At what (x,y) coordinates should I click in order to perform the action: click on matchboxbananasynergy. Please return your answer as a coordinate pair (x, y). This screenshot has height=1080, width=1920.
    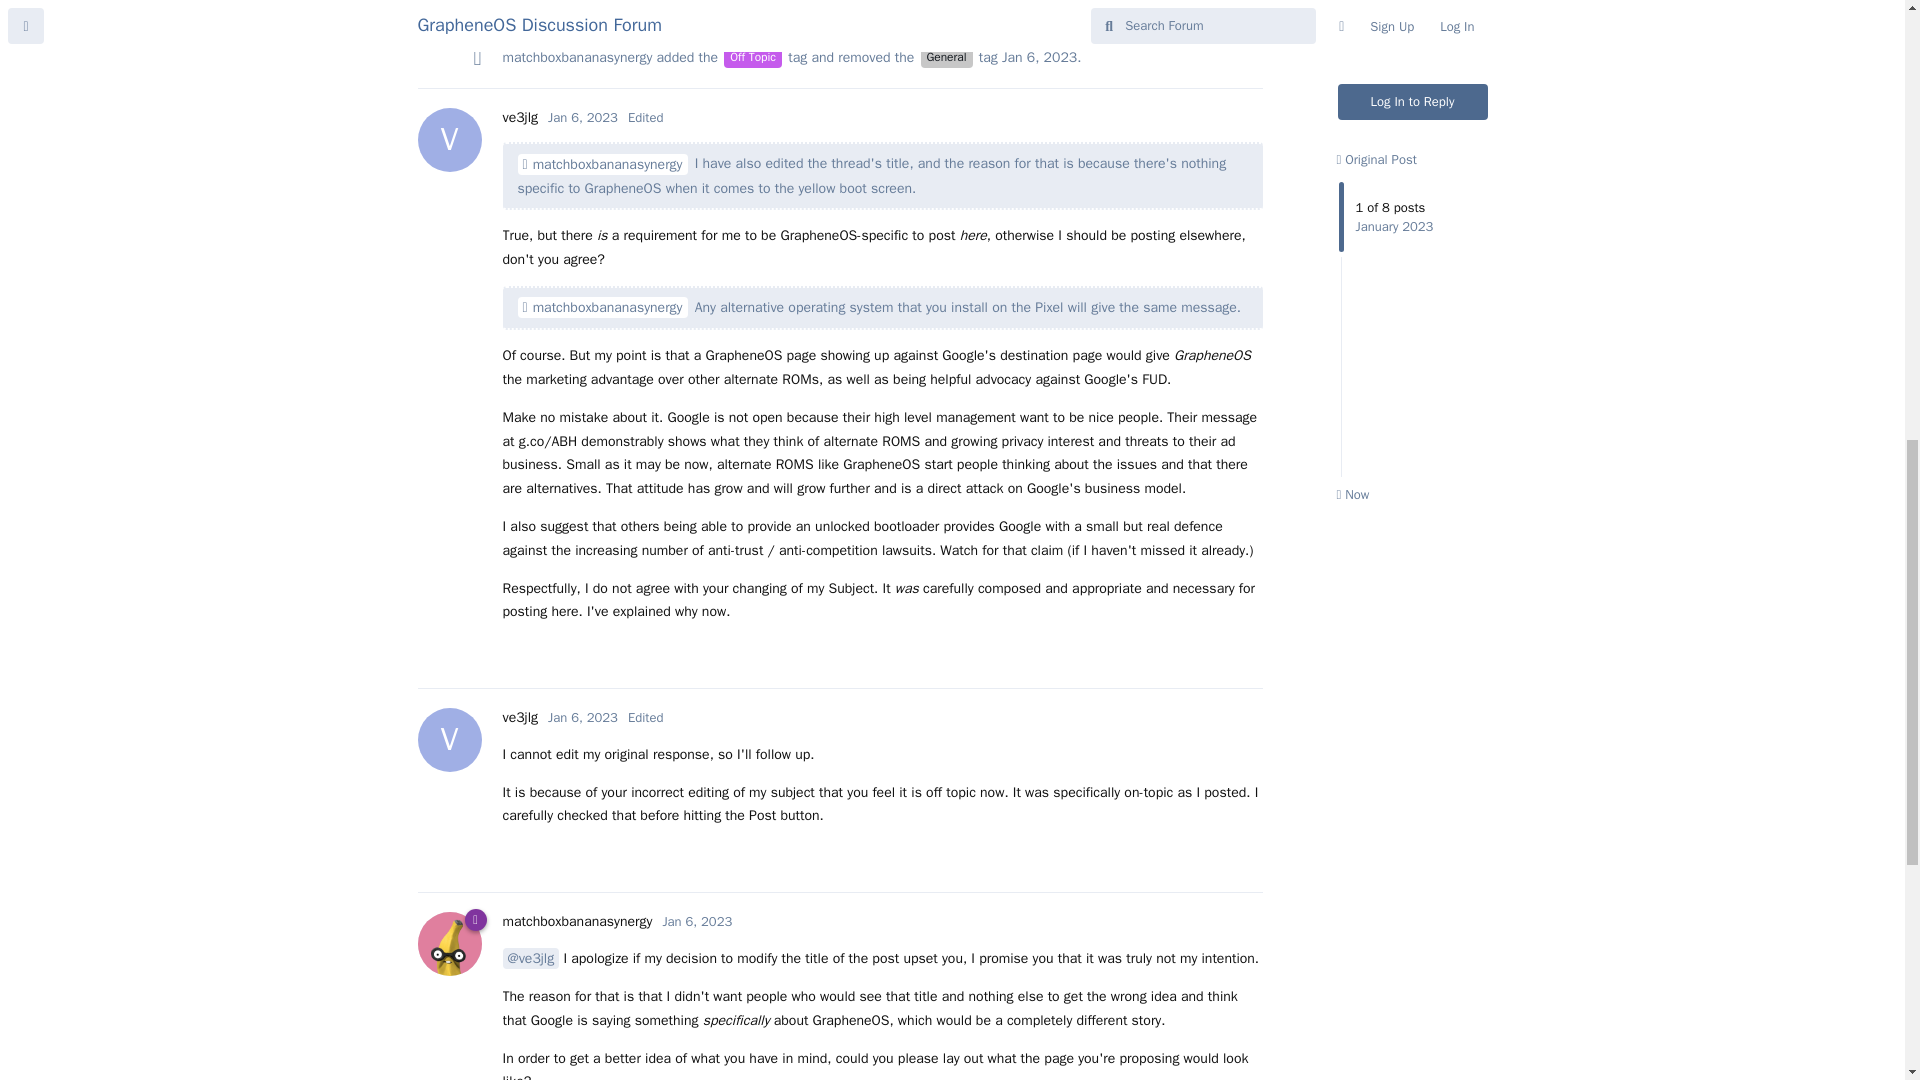
    Looking at the image, I should click on (602, 307).